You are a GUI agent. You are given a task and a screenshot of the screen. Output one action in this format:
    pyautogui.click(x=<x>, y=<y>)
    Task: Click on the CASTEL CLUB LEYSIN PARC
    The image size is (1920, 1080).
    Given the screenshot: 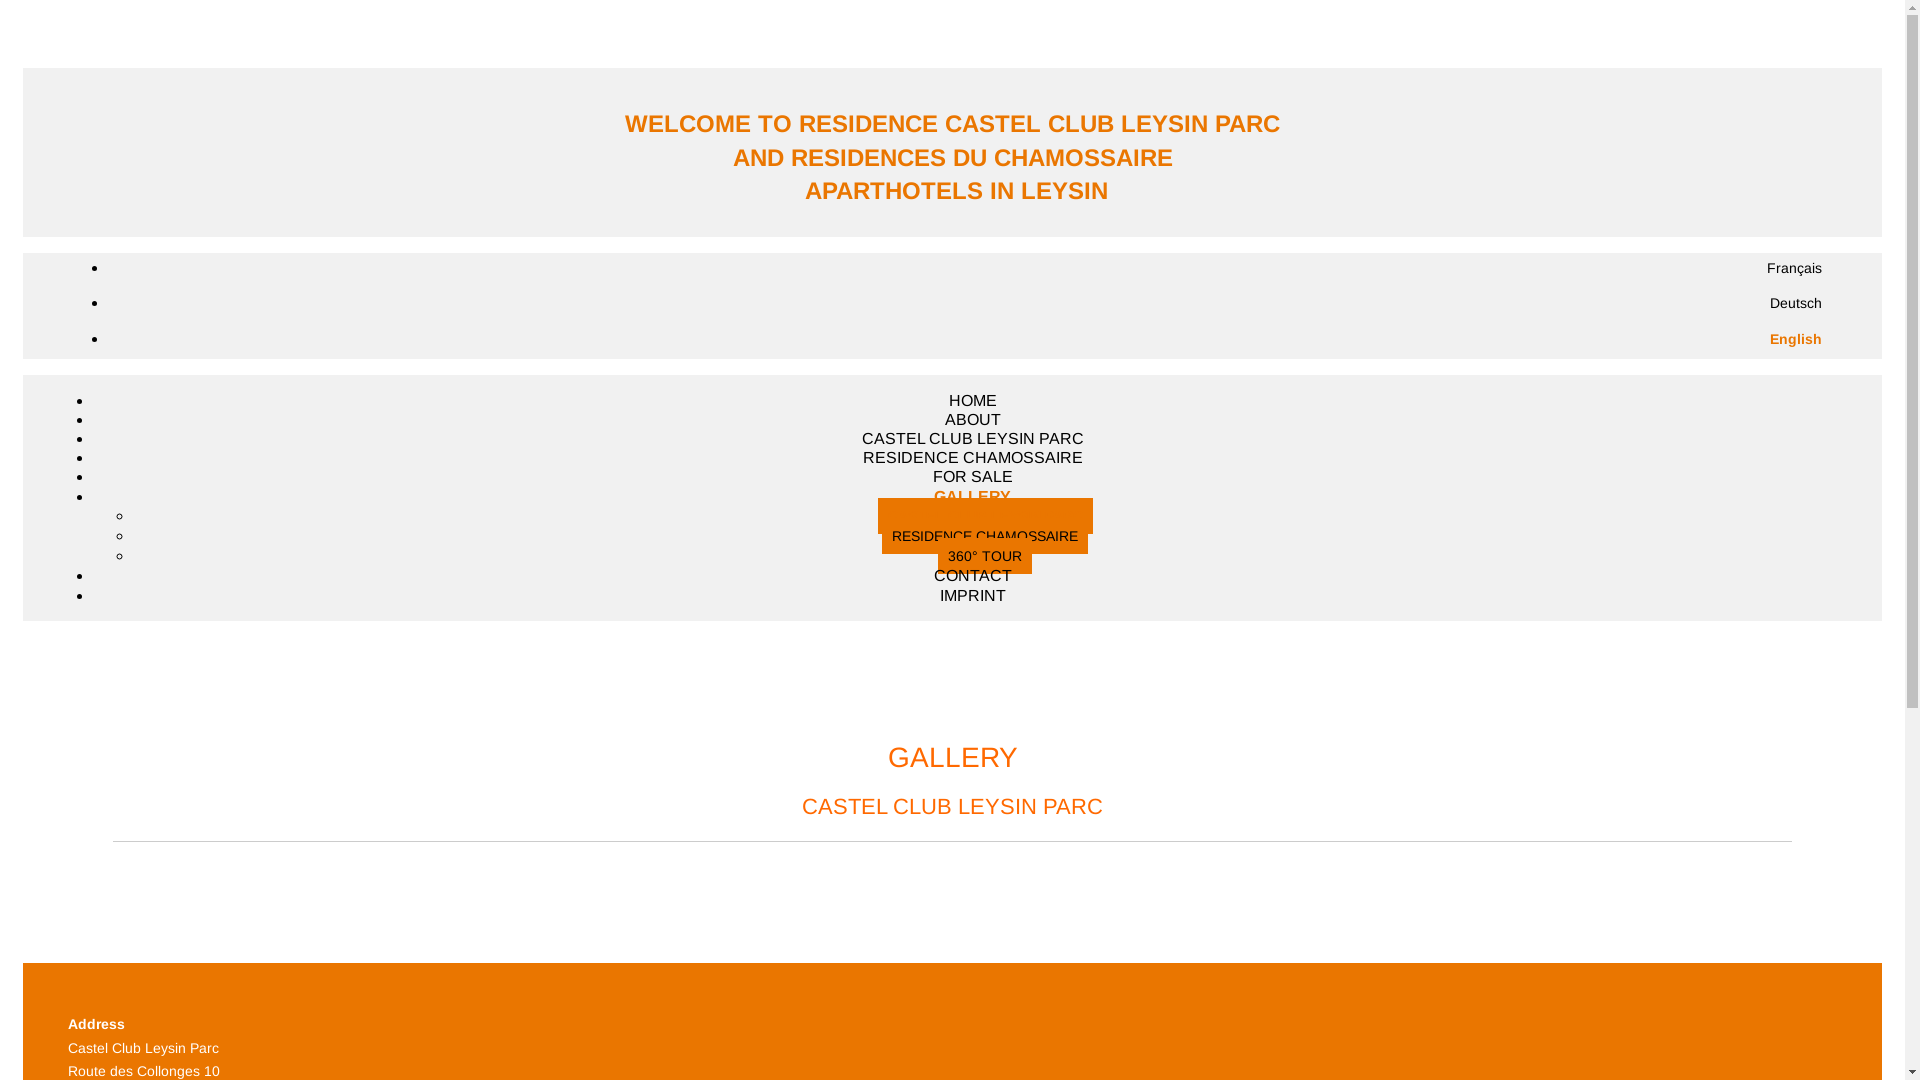 What is the action you would take?
    pyautogui.click(x=986, y=516)
    